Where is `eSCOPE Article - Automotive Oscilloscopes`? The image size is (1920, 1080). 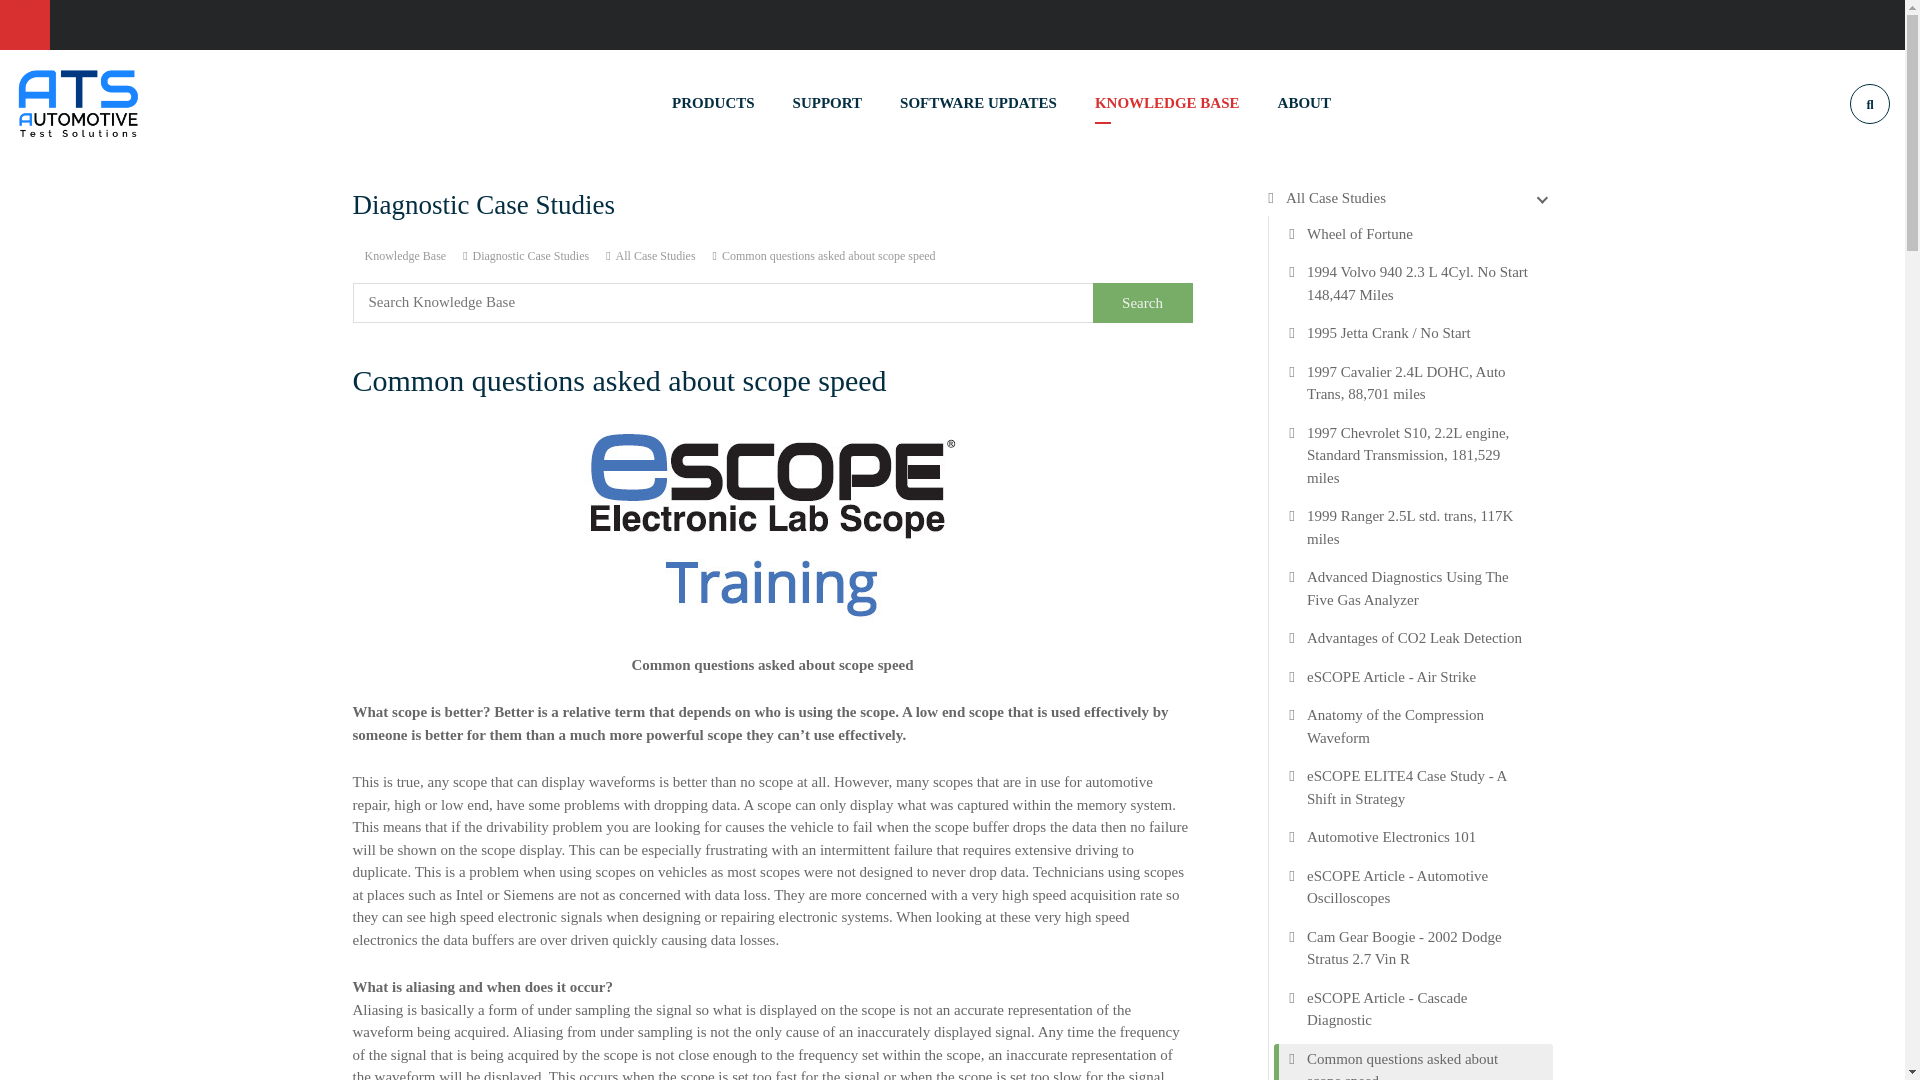 eSCOPE Article - Automotive Oscilloscopes is located at coordinates (1420, 886).